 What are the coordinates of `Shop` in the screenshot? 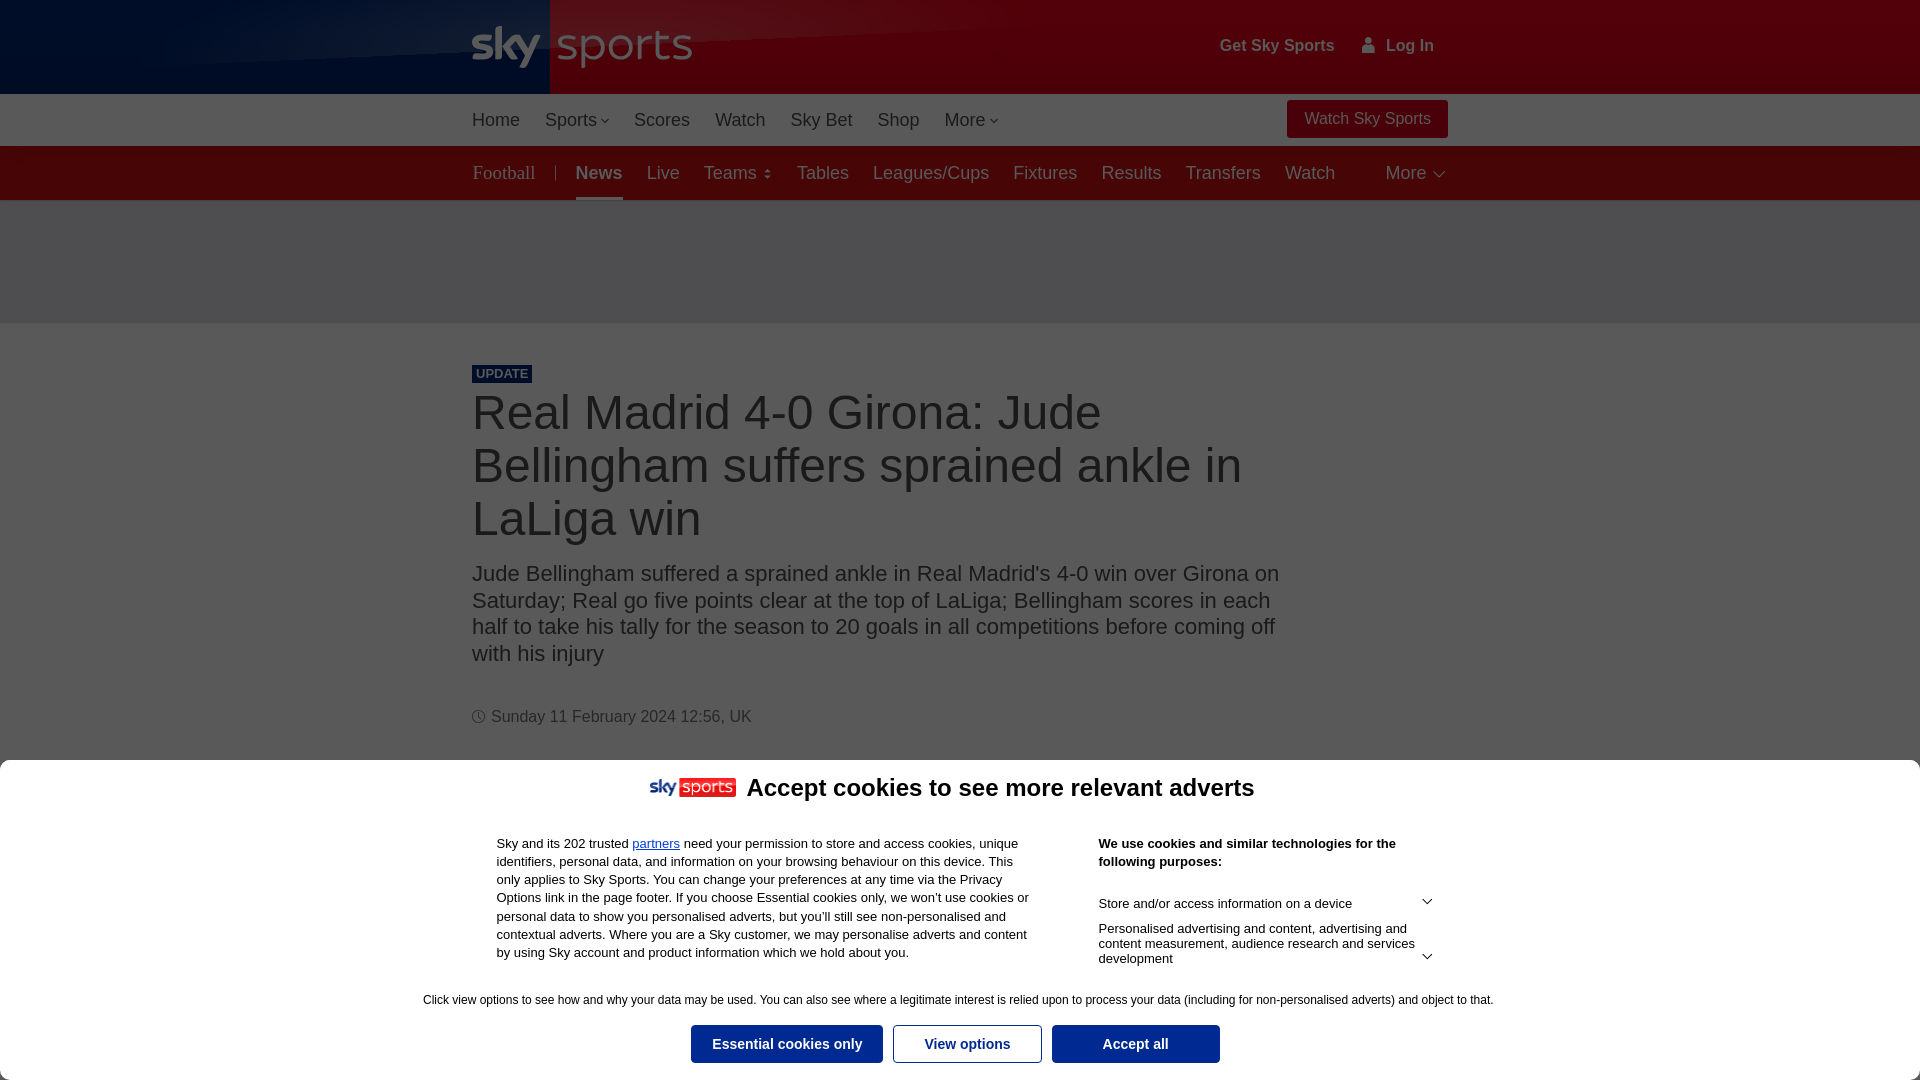 It's located at (898, 120).